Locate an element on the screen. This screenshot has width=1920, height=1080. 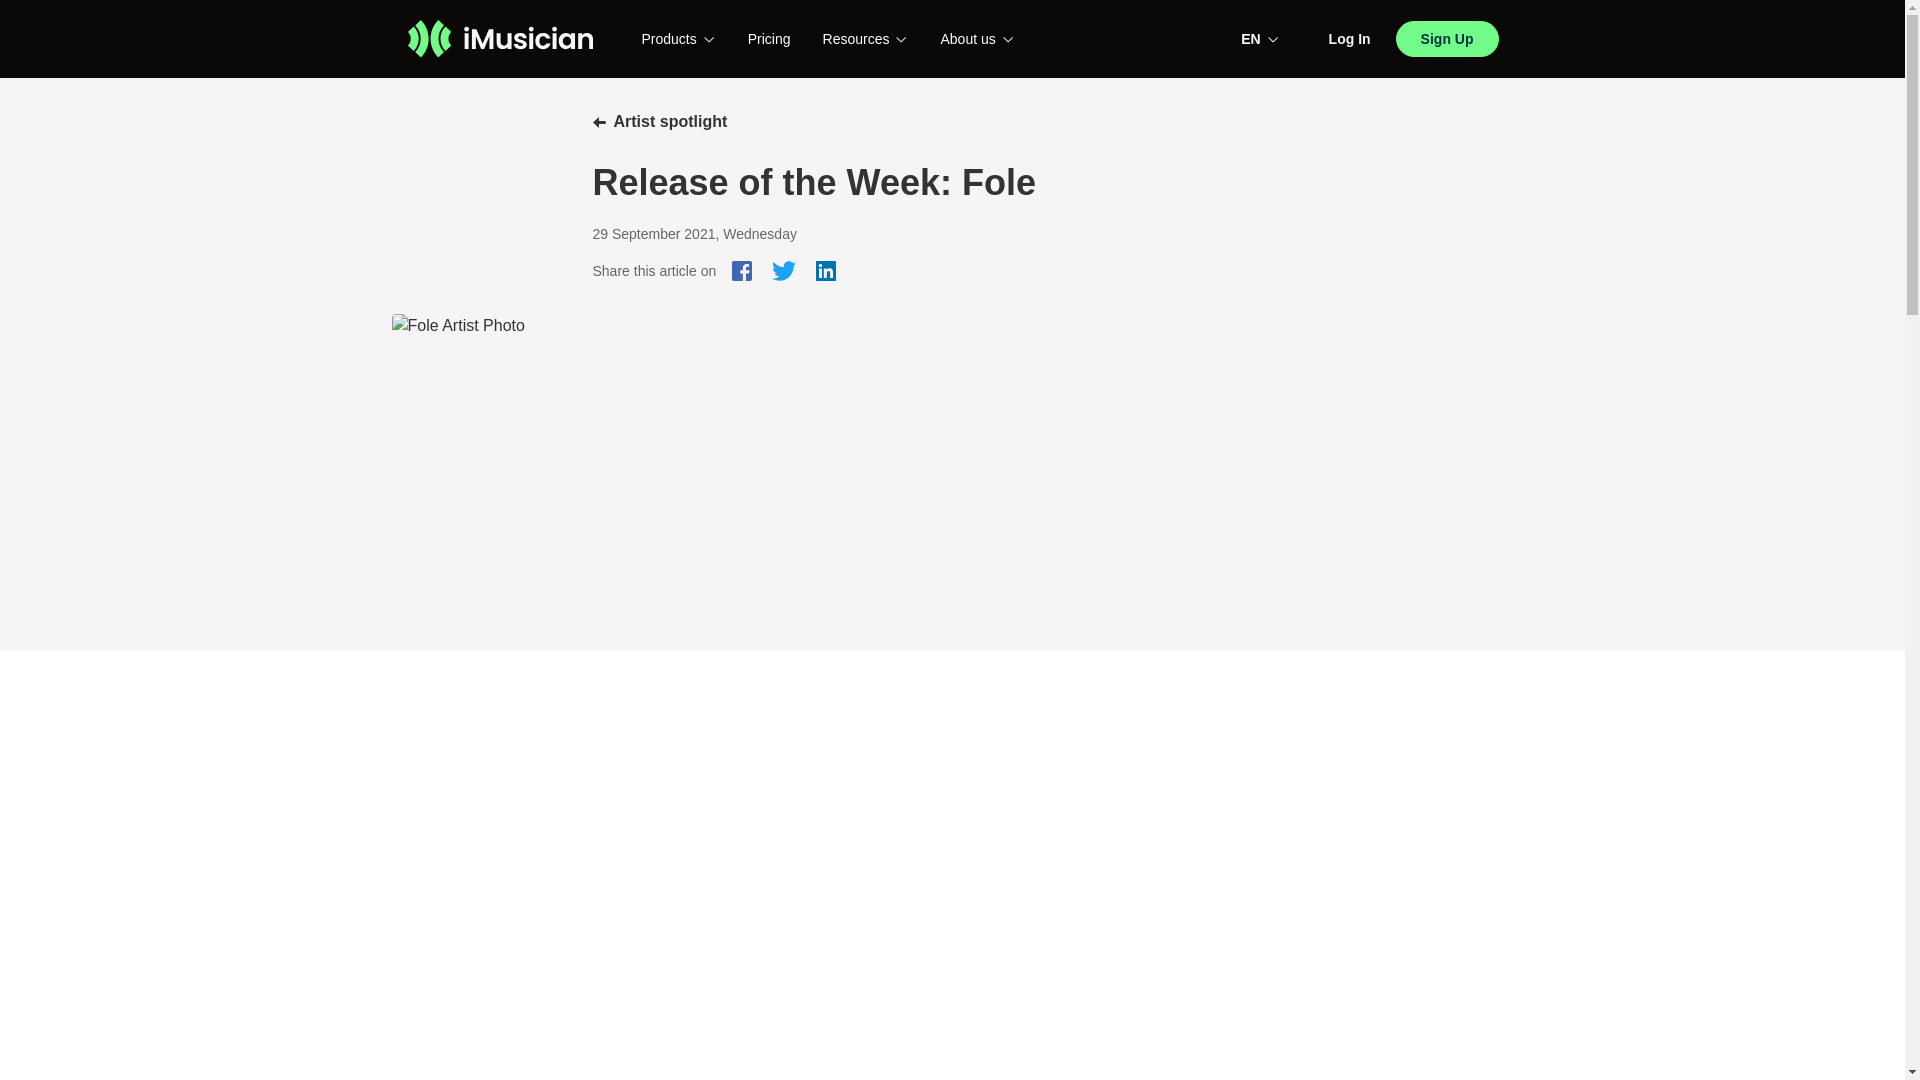
About us is located at coordinates (976, 38).